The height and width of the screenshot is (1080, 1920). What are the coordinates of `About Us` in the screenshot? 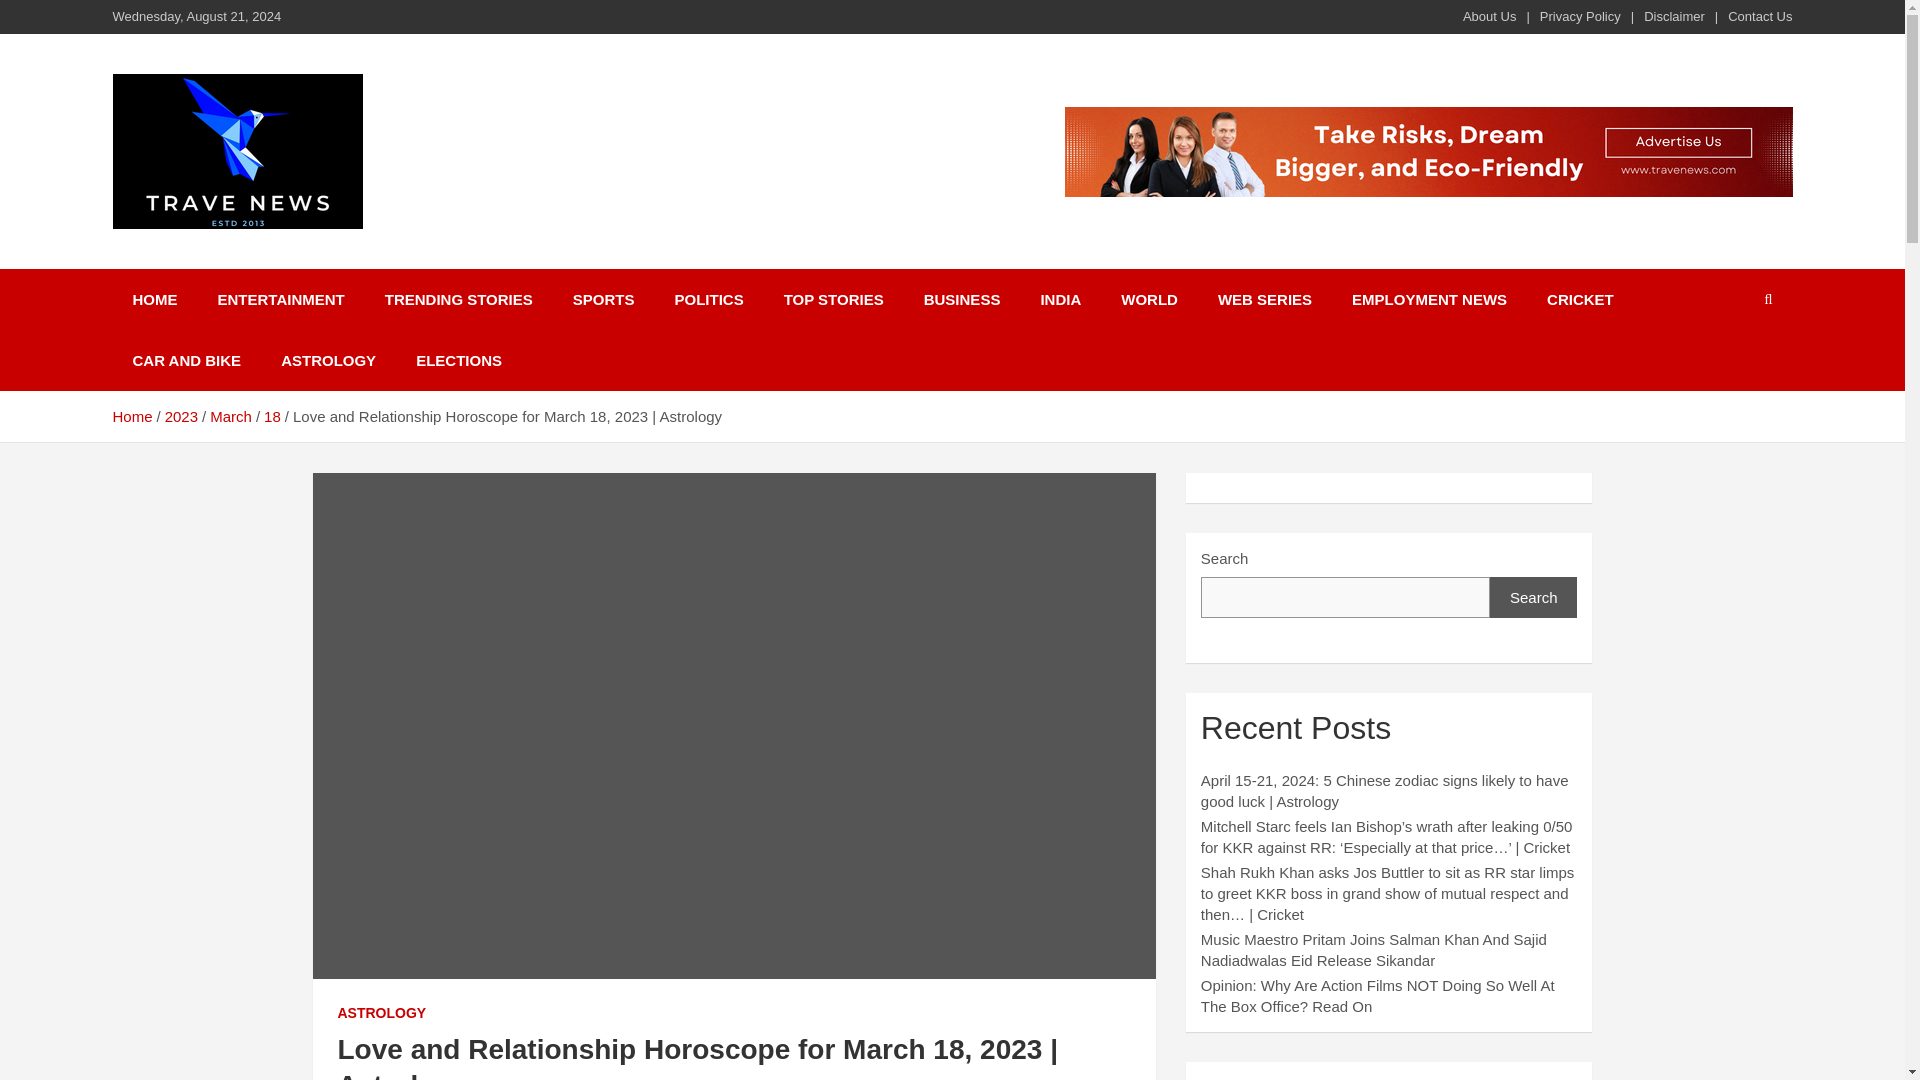 It's located at (1490, 16).